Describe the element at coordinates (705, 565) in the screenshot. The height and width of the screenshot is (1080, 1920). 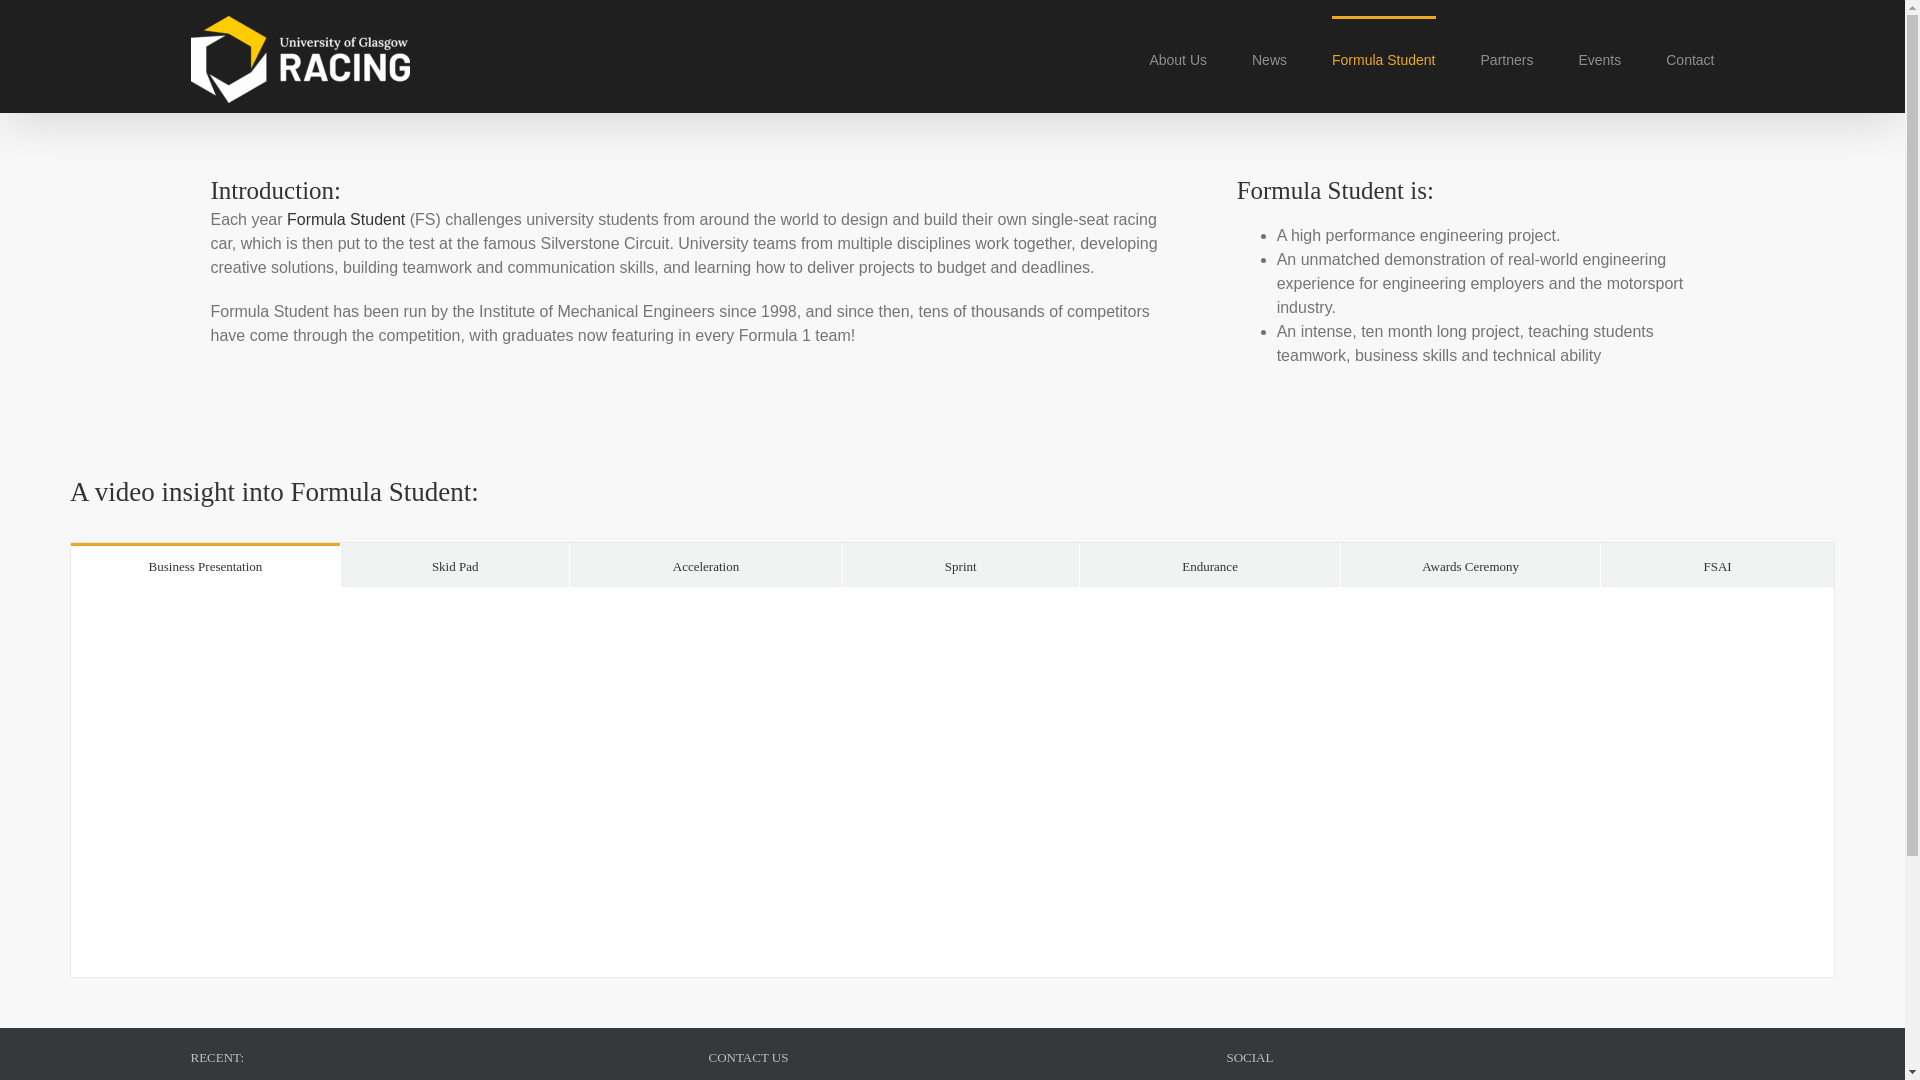
I see `Acceleration` at that location.